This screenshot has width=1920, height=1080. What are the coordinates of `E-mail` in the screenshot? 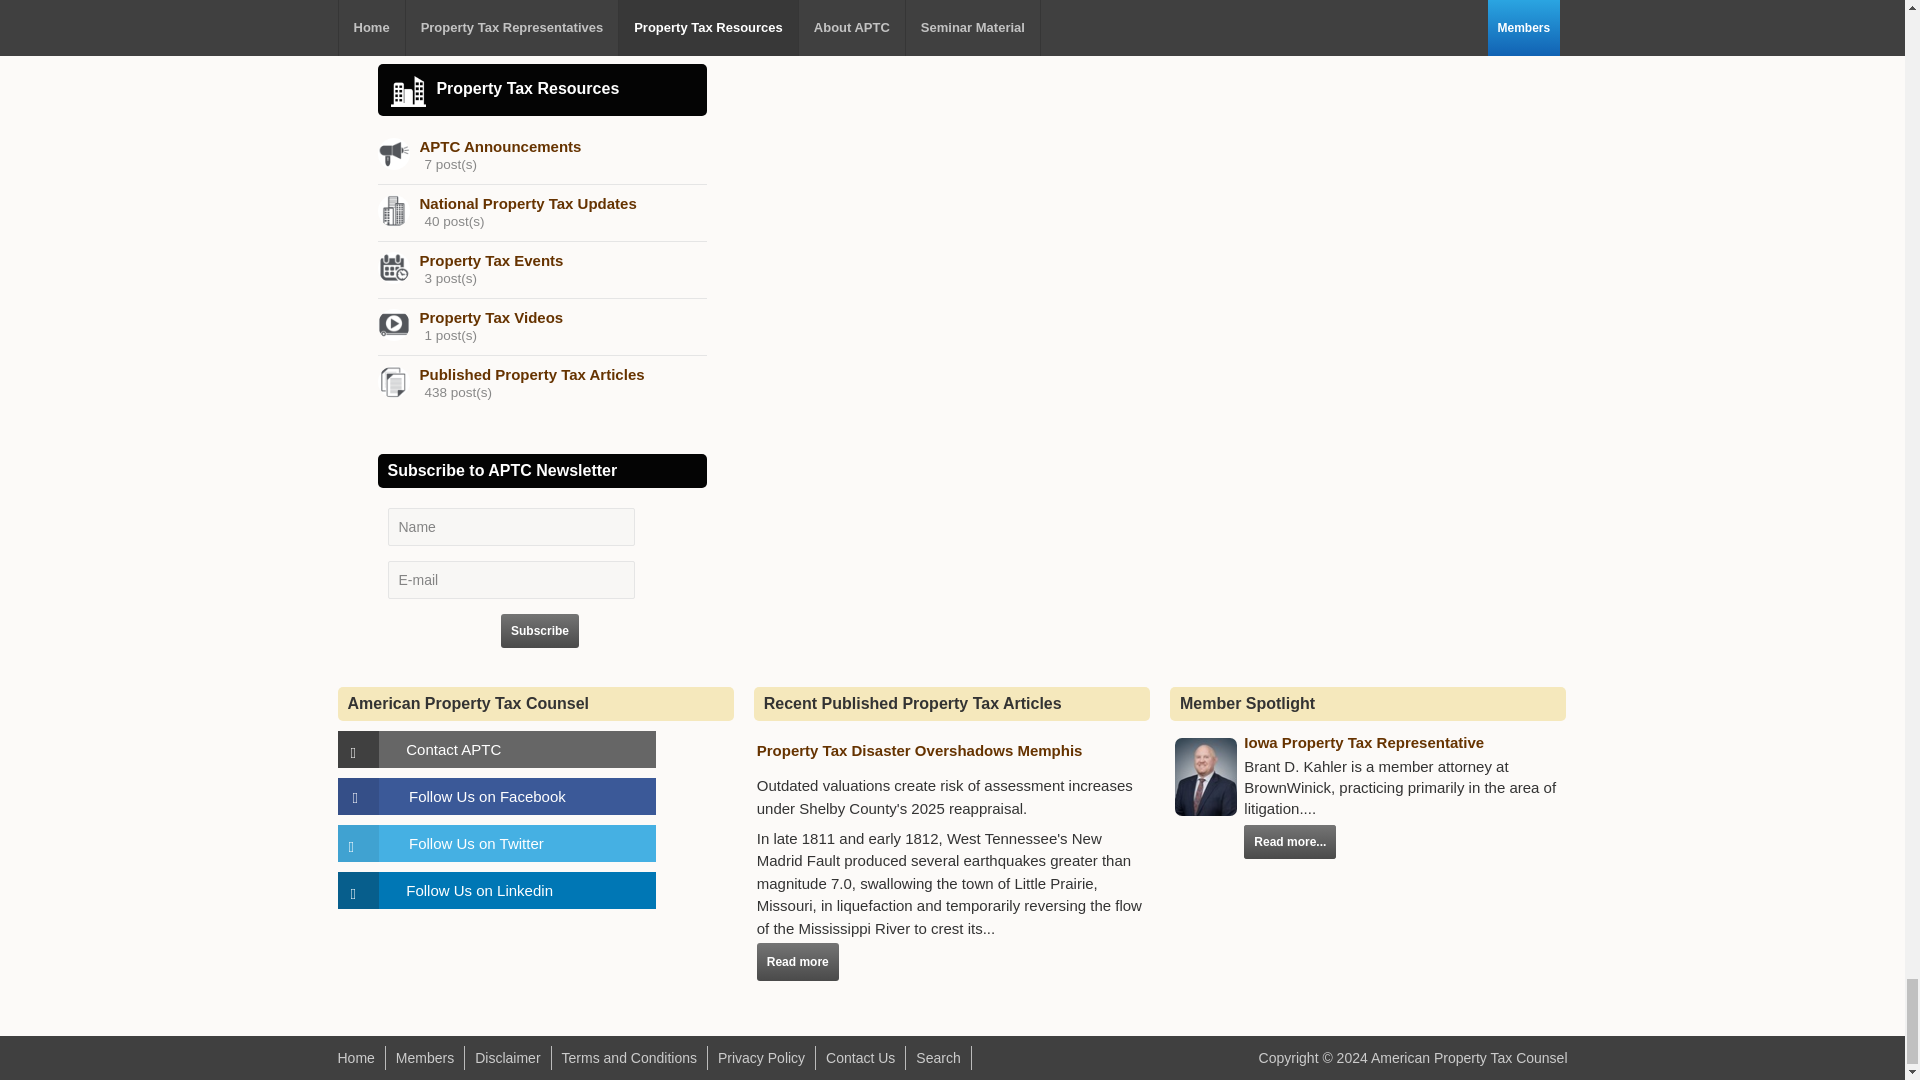 It's located at (511, 580).